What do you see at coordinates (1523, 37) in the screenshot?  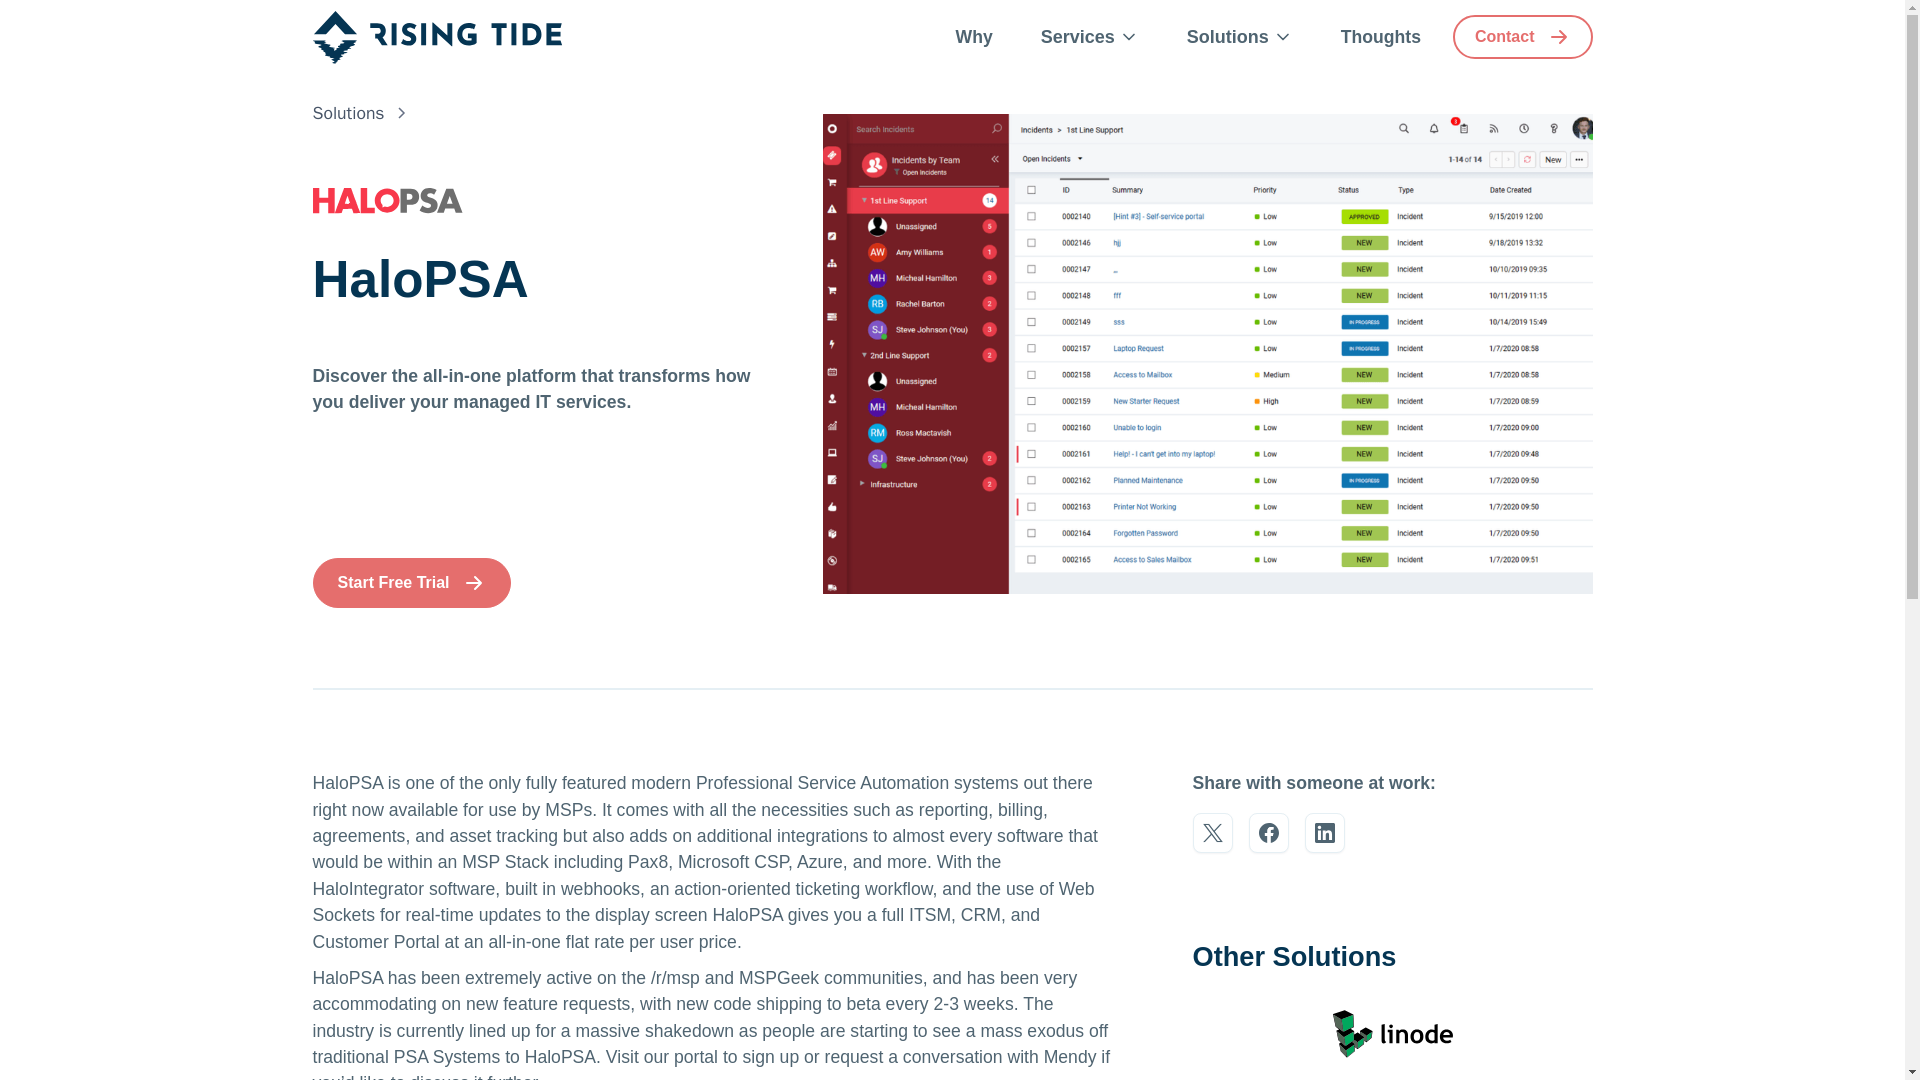 I see `Contact` at bounding box center [1523, 37].